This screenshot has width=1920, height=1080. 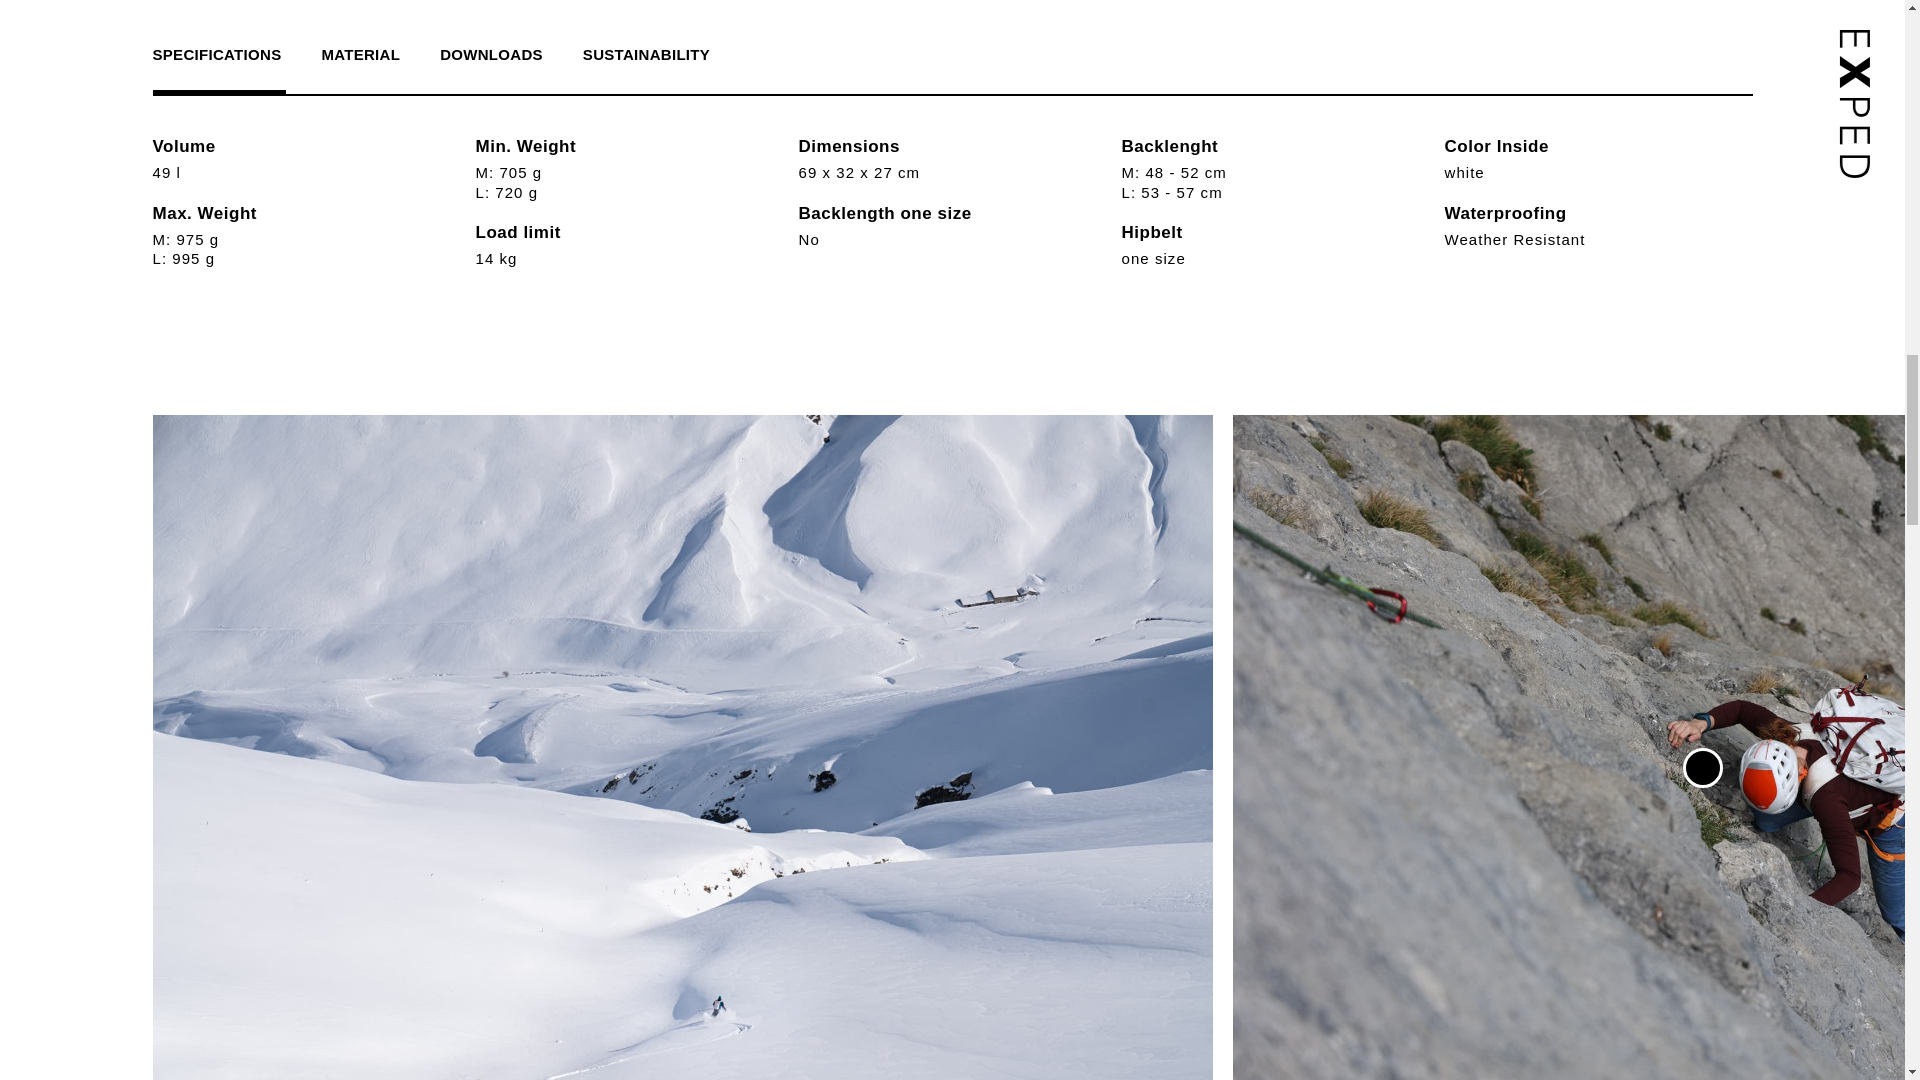 What do you see at coordinates (226, 55) in the screenshot?
I see `SPECIFICATIONS` at bounding box center [226, 55].